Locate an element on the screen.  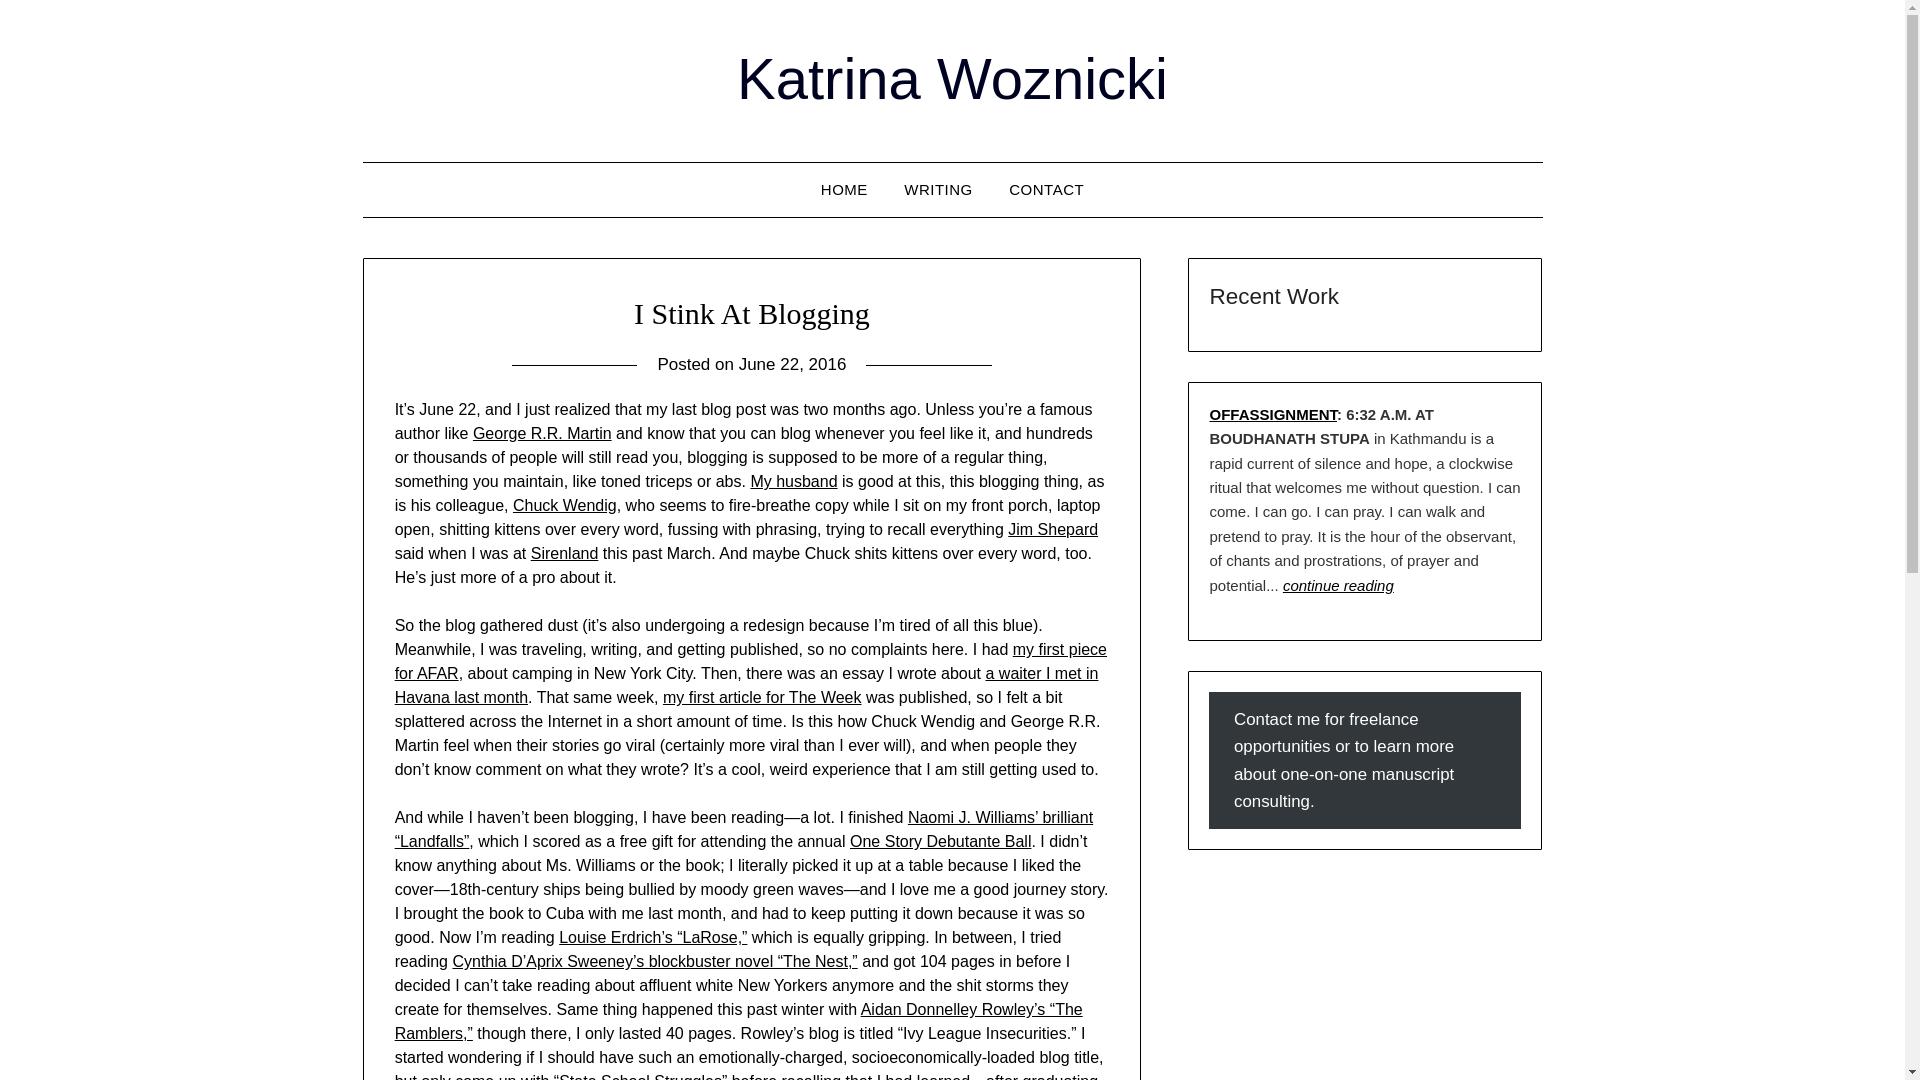
Katrina Woznicki is located at coordinates (952, 78).